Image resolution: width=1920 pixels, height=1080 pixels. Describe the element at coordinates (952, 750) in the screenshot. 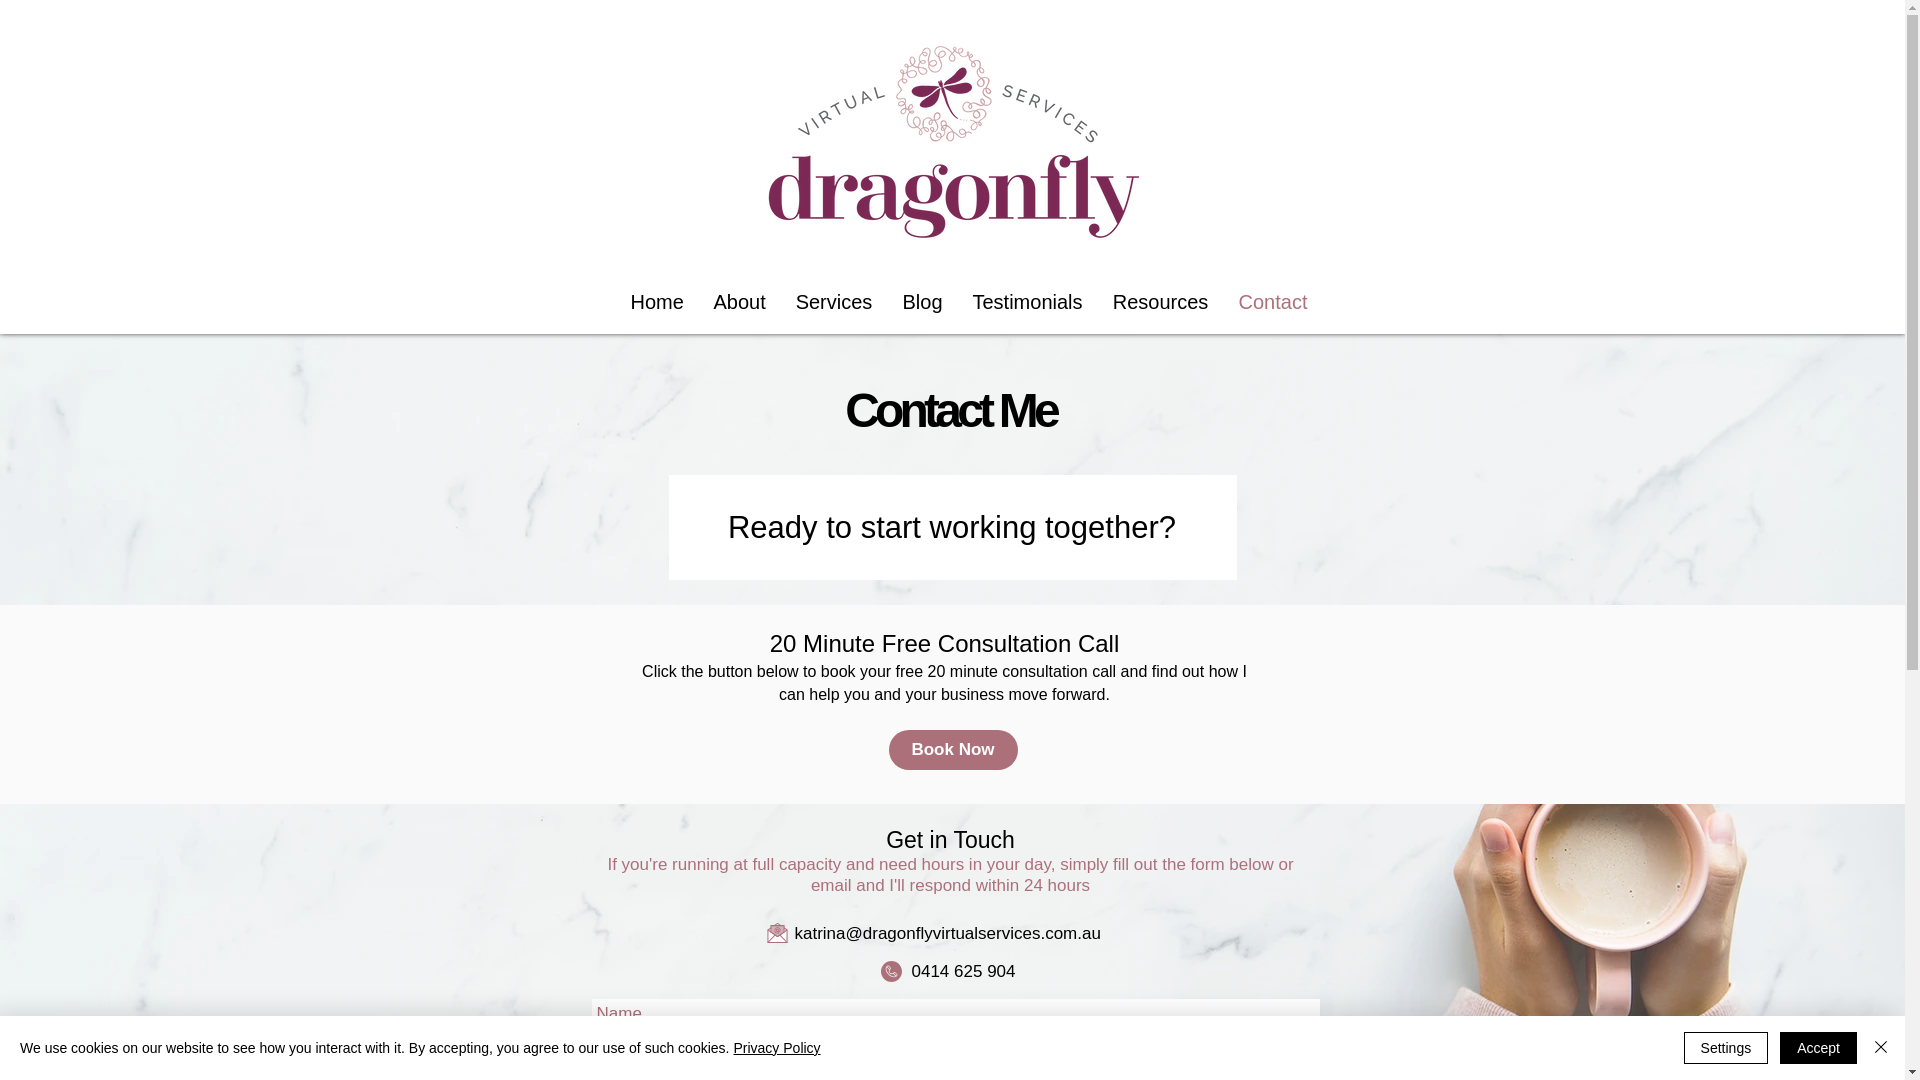

I see `Book Now` at that location.